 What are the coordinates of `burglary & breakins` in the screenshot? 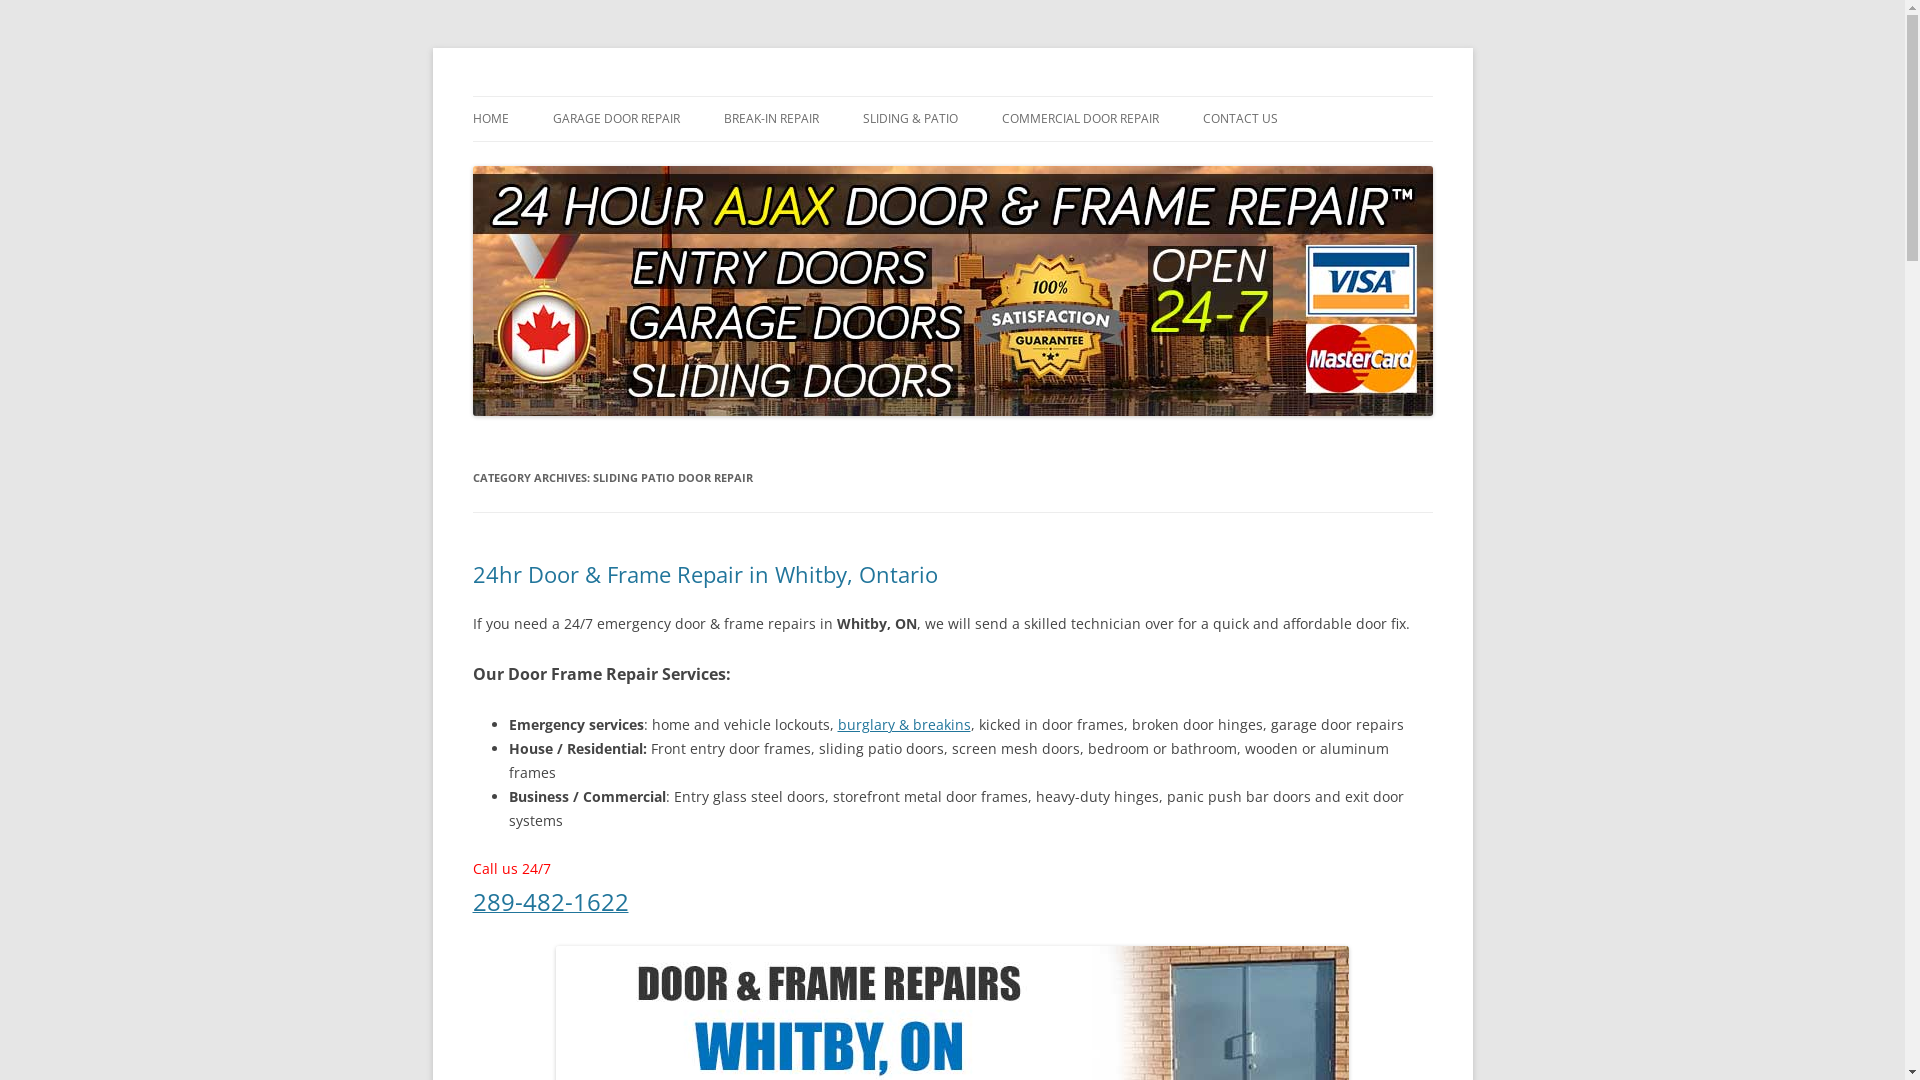 It's located at (904, 724).